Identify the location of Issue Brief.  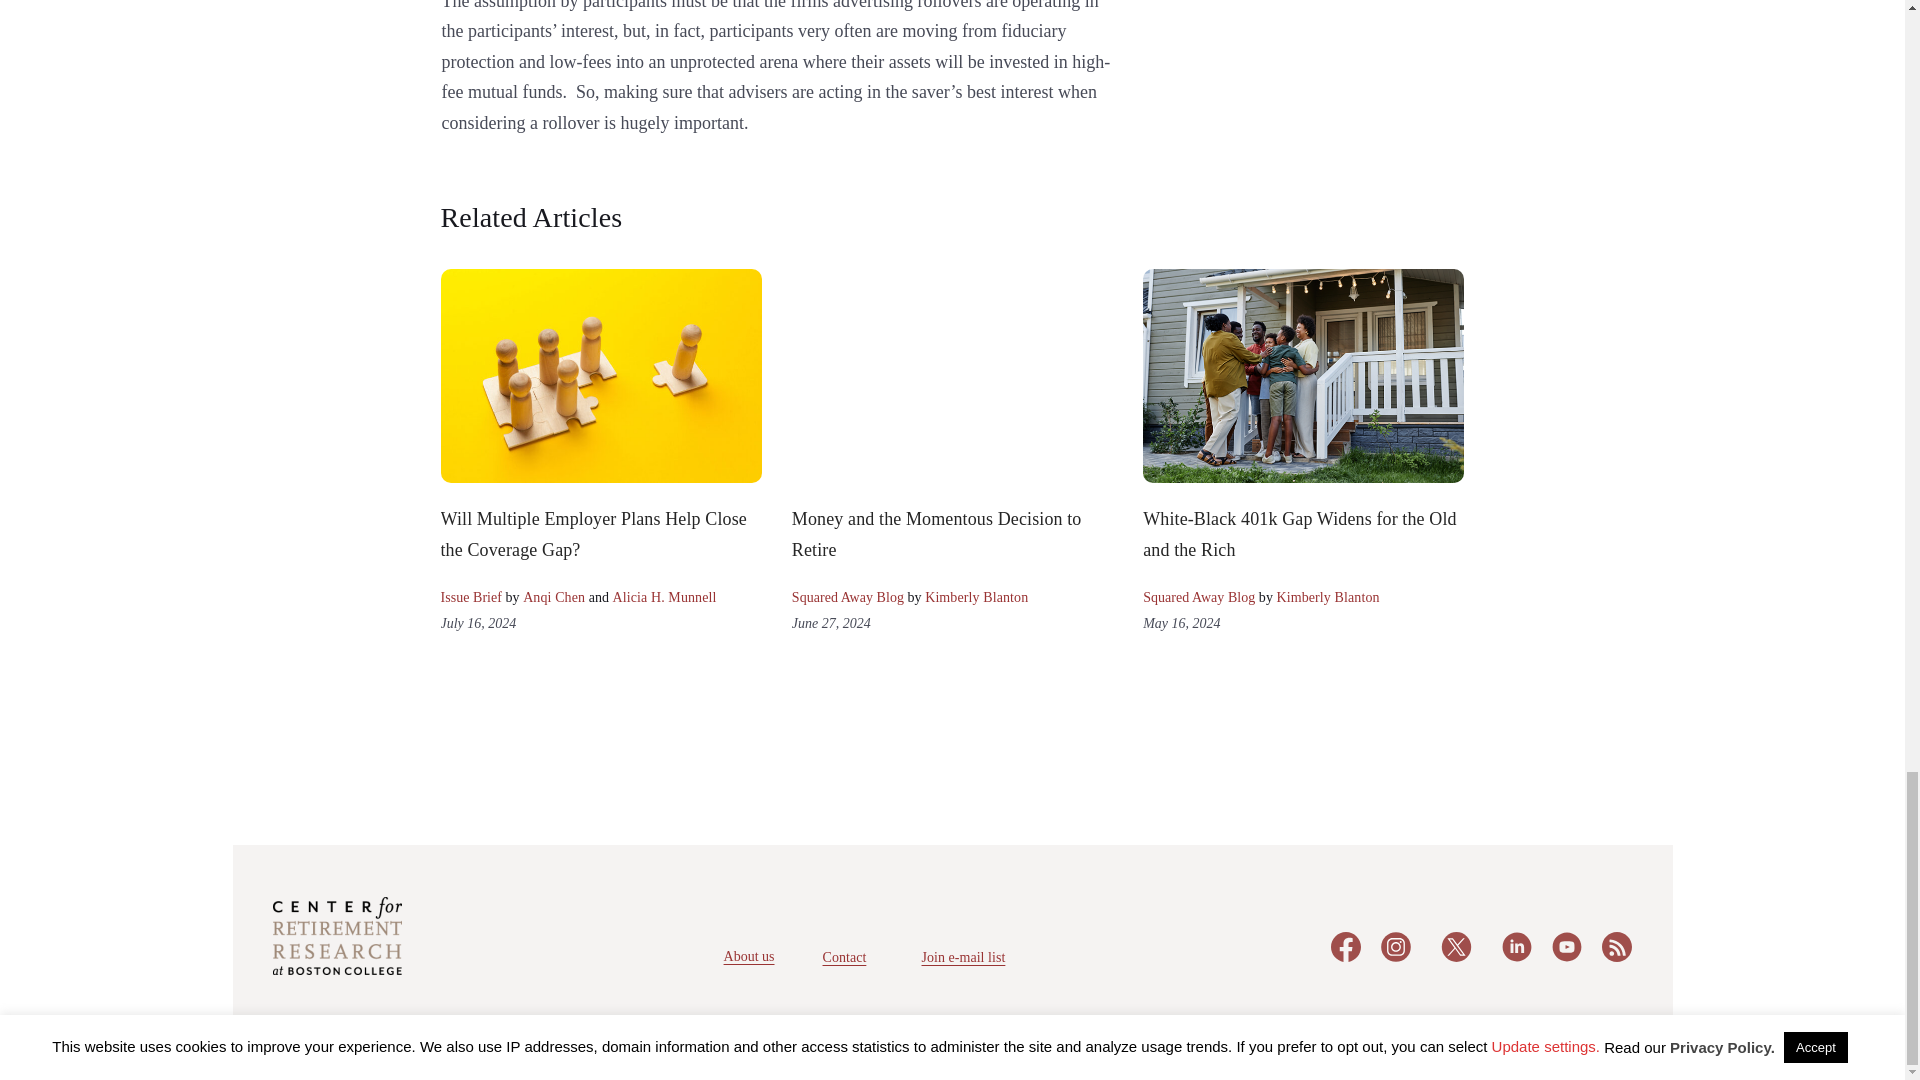
(470, 596).